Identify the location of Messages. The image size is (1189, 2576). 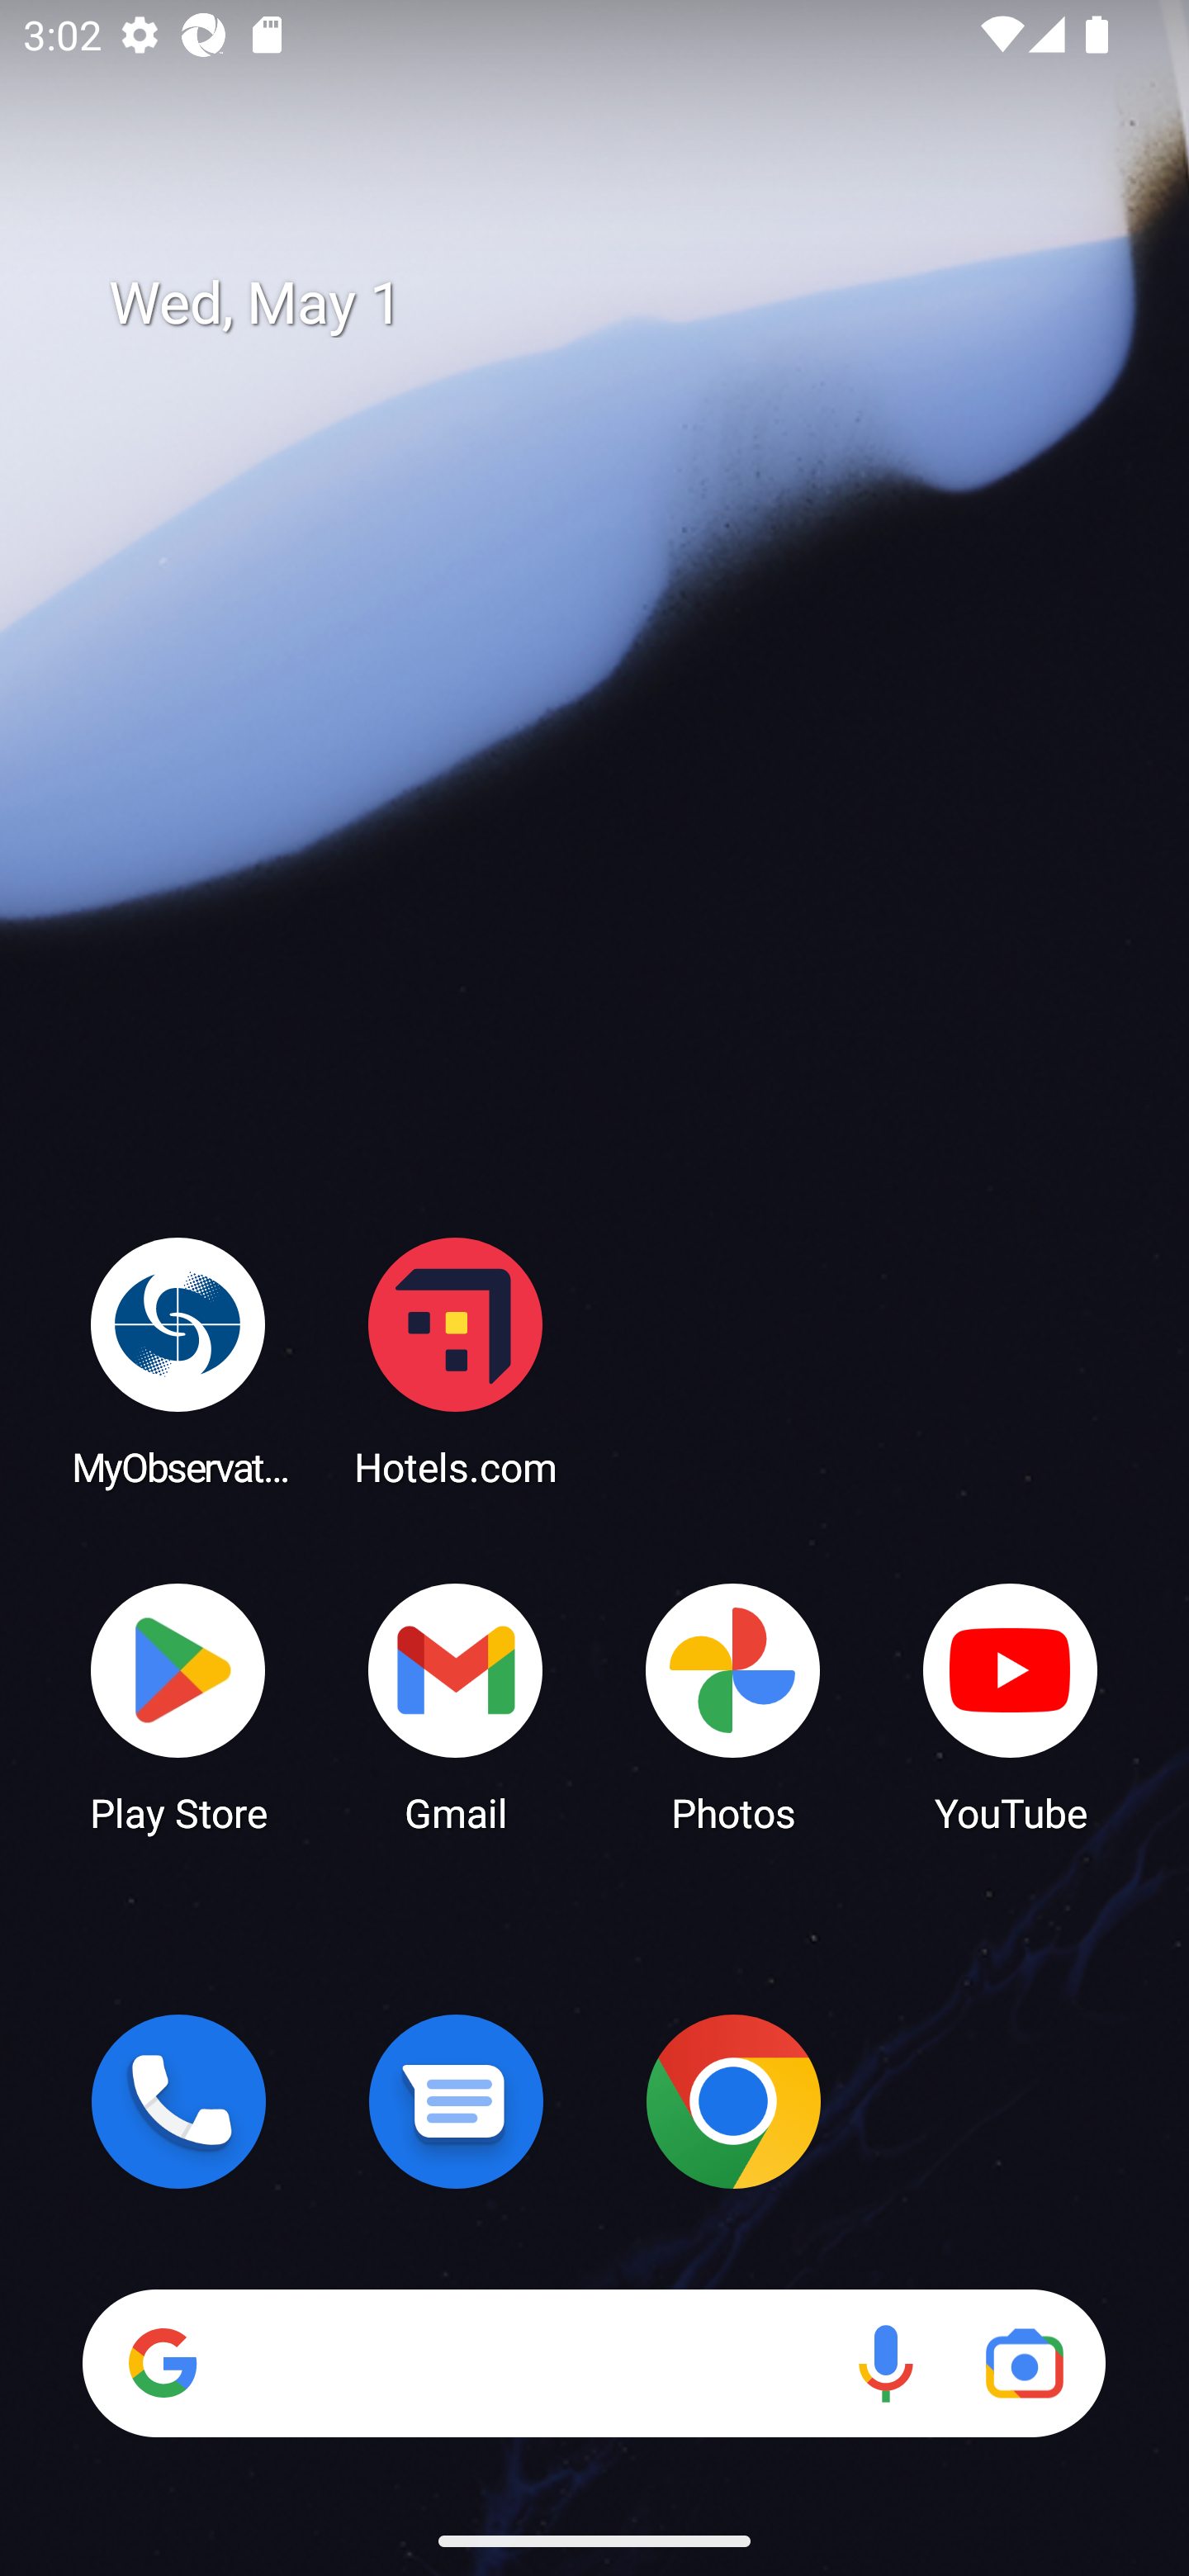
(456, 2101).